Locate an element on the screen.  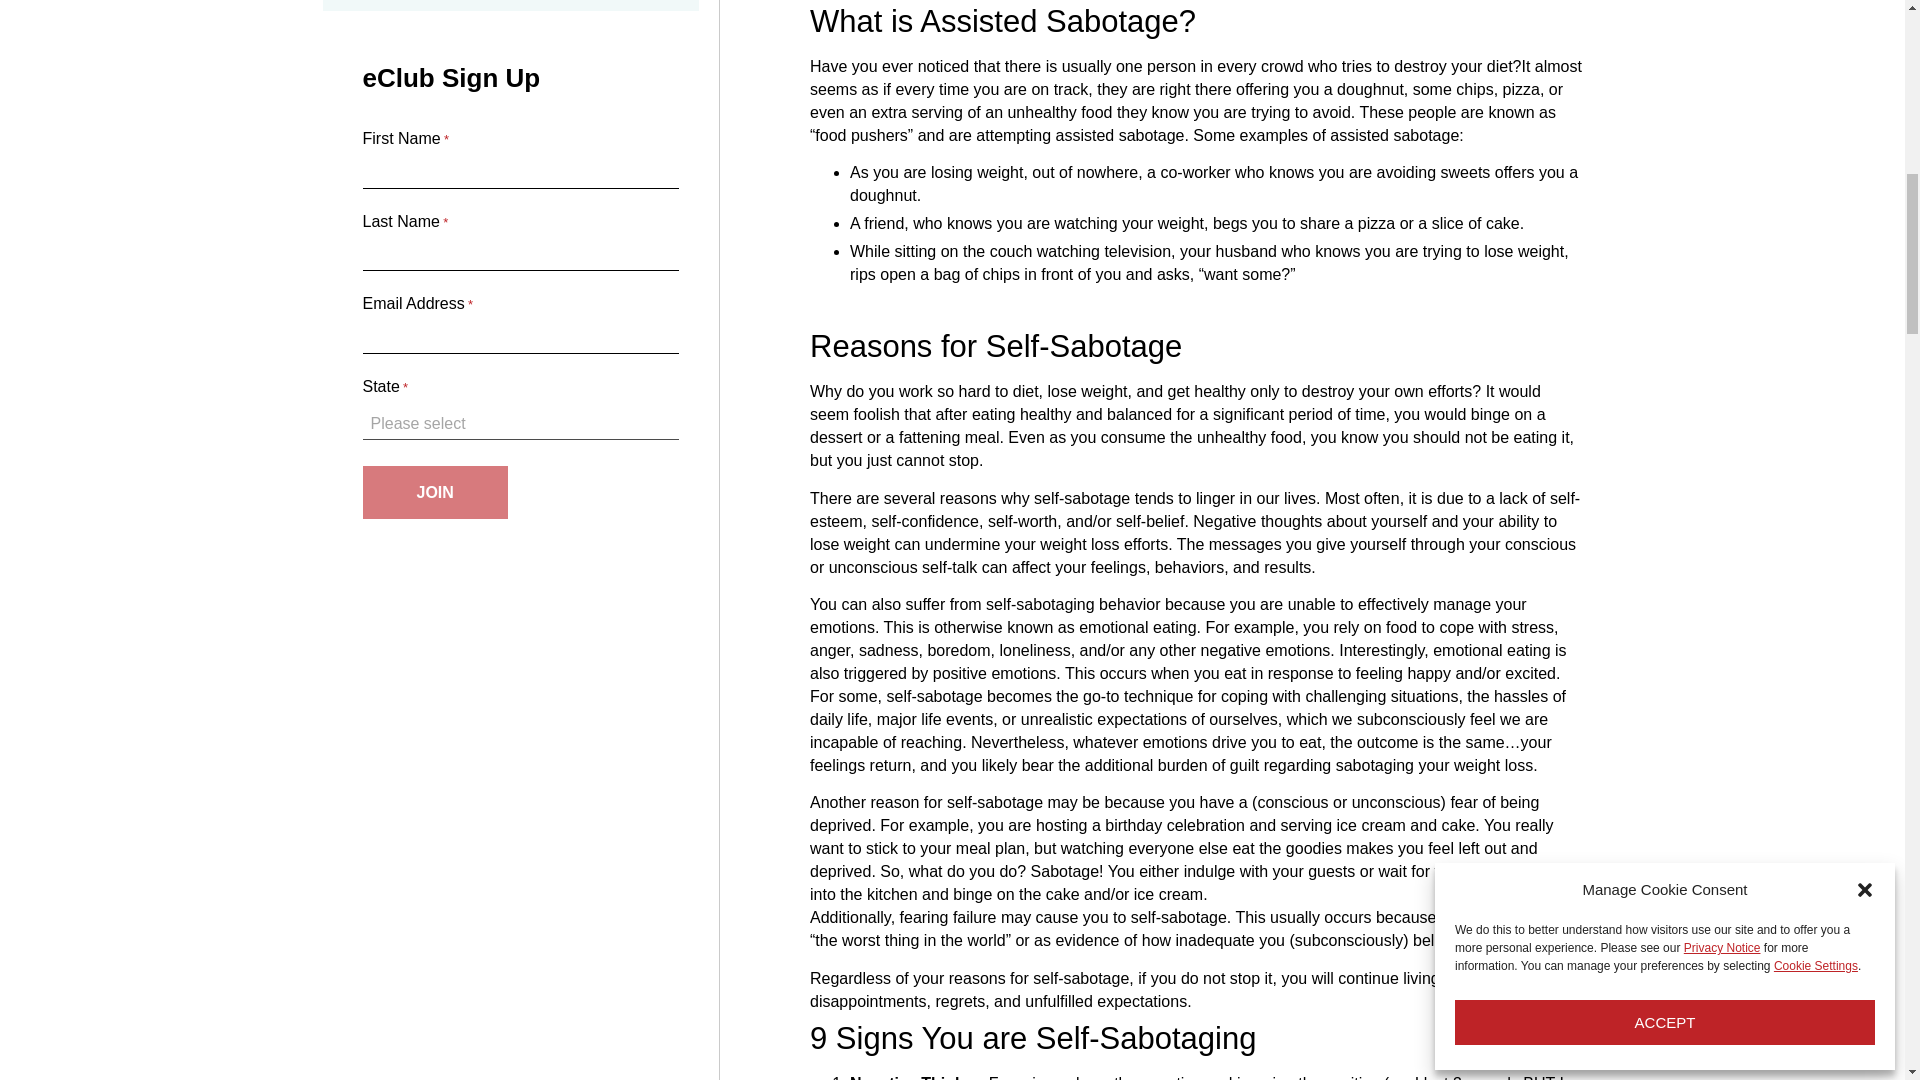
Page 1 is located at coordinates (1196, 187).